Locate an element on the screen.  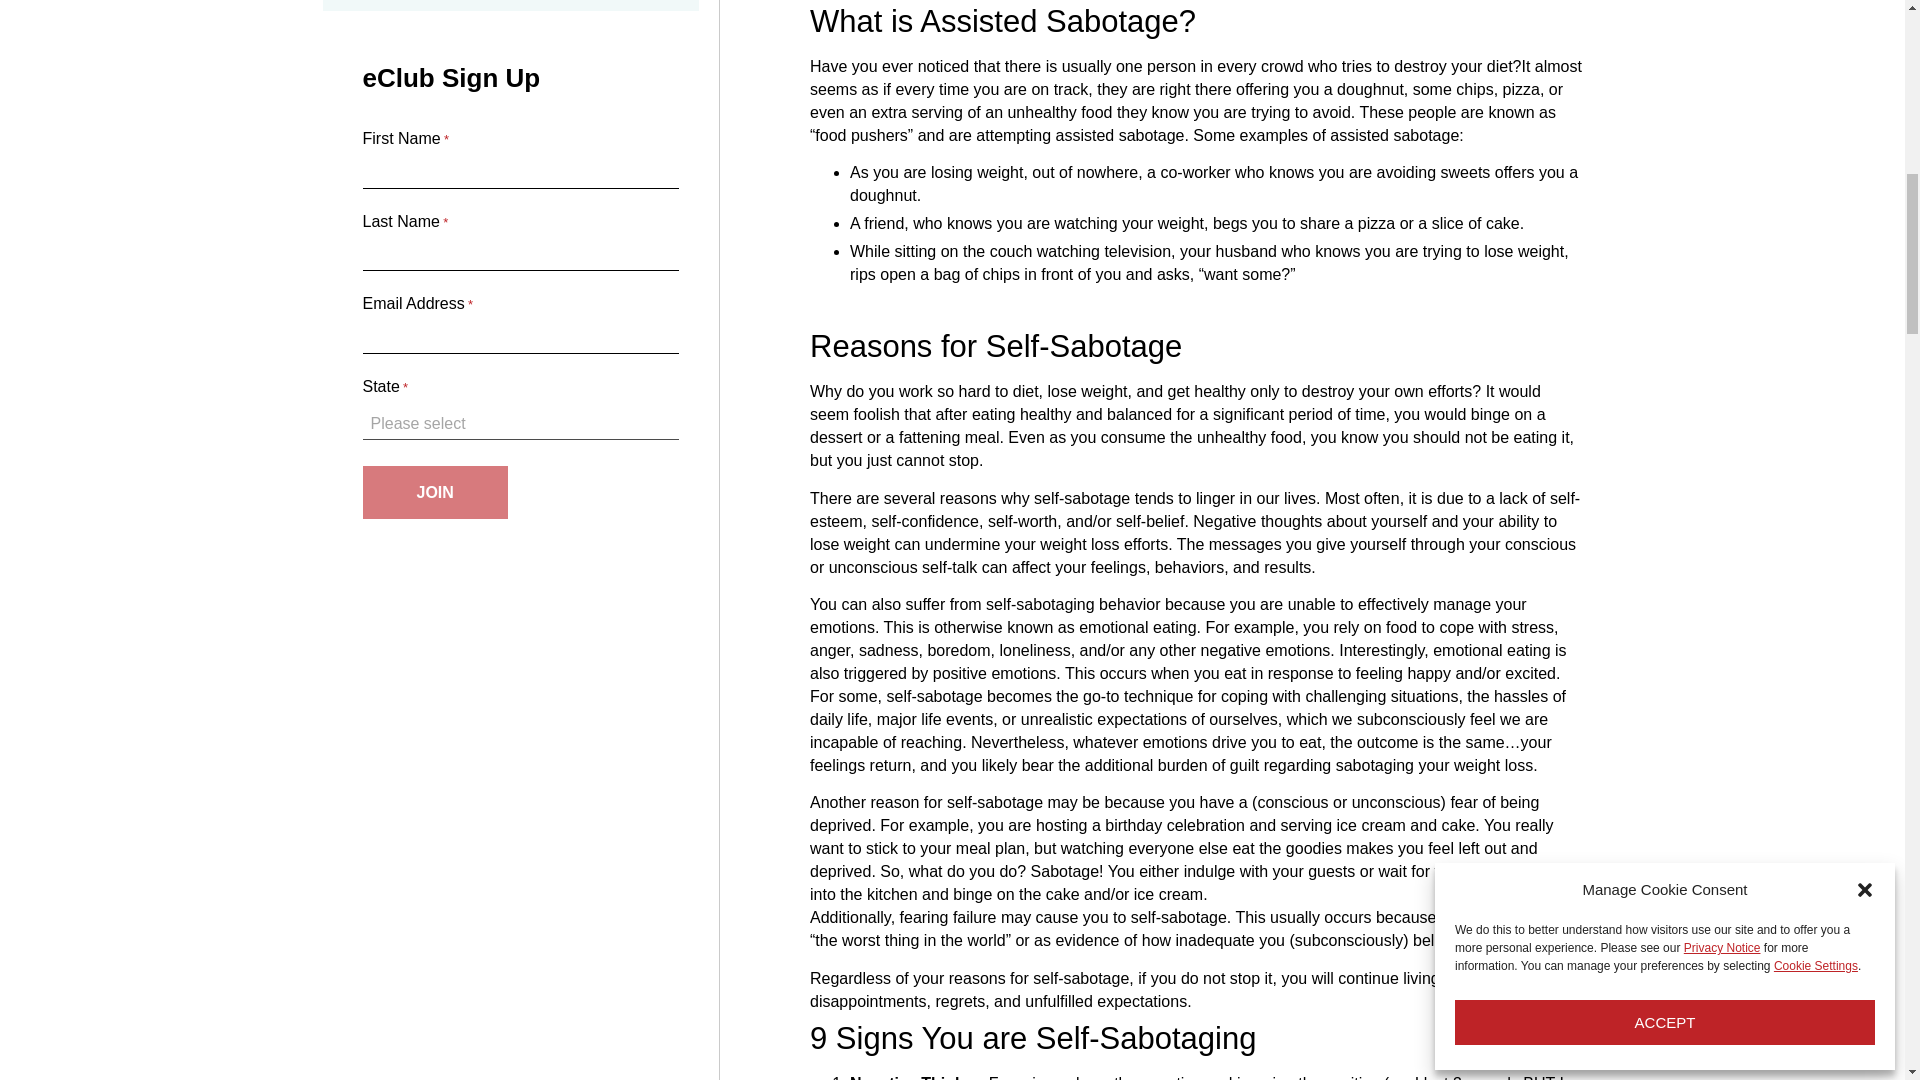
Page 1 is located at coordinates (1196, 187).